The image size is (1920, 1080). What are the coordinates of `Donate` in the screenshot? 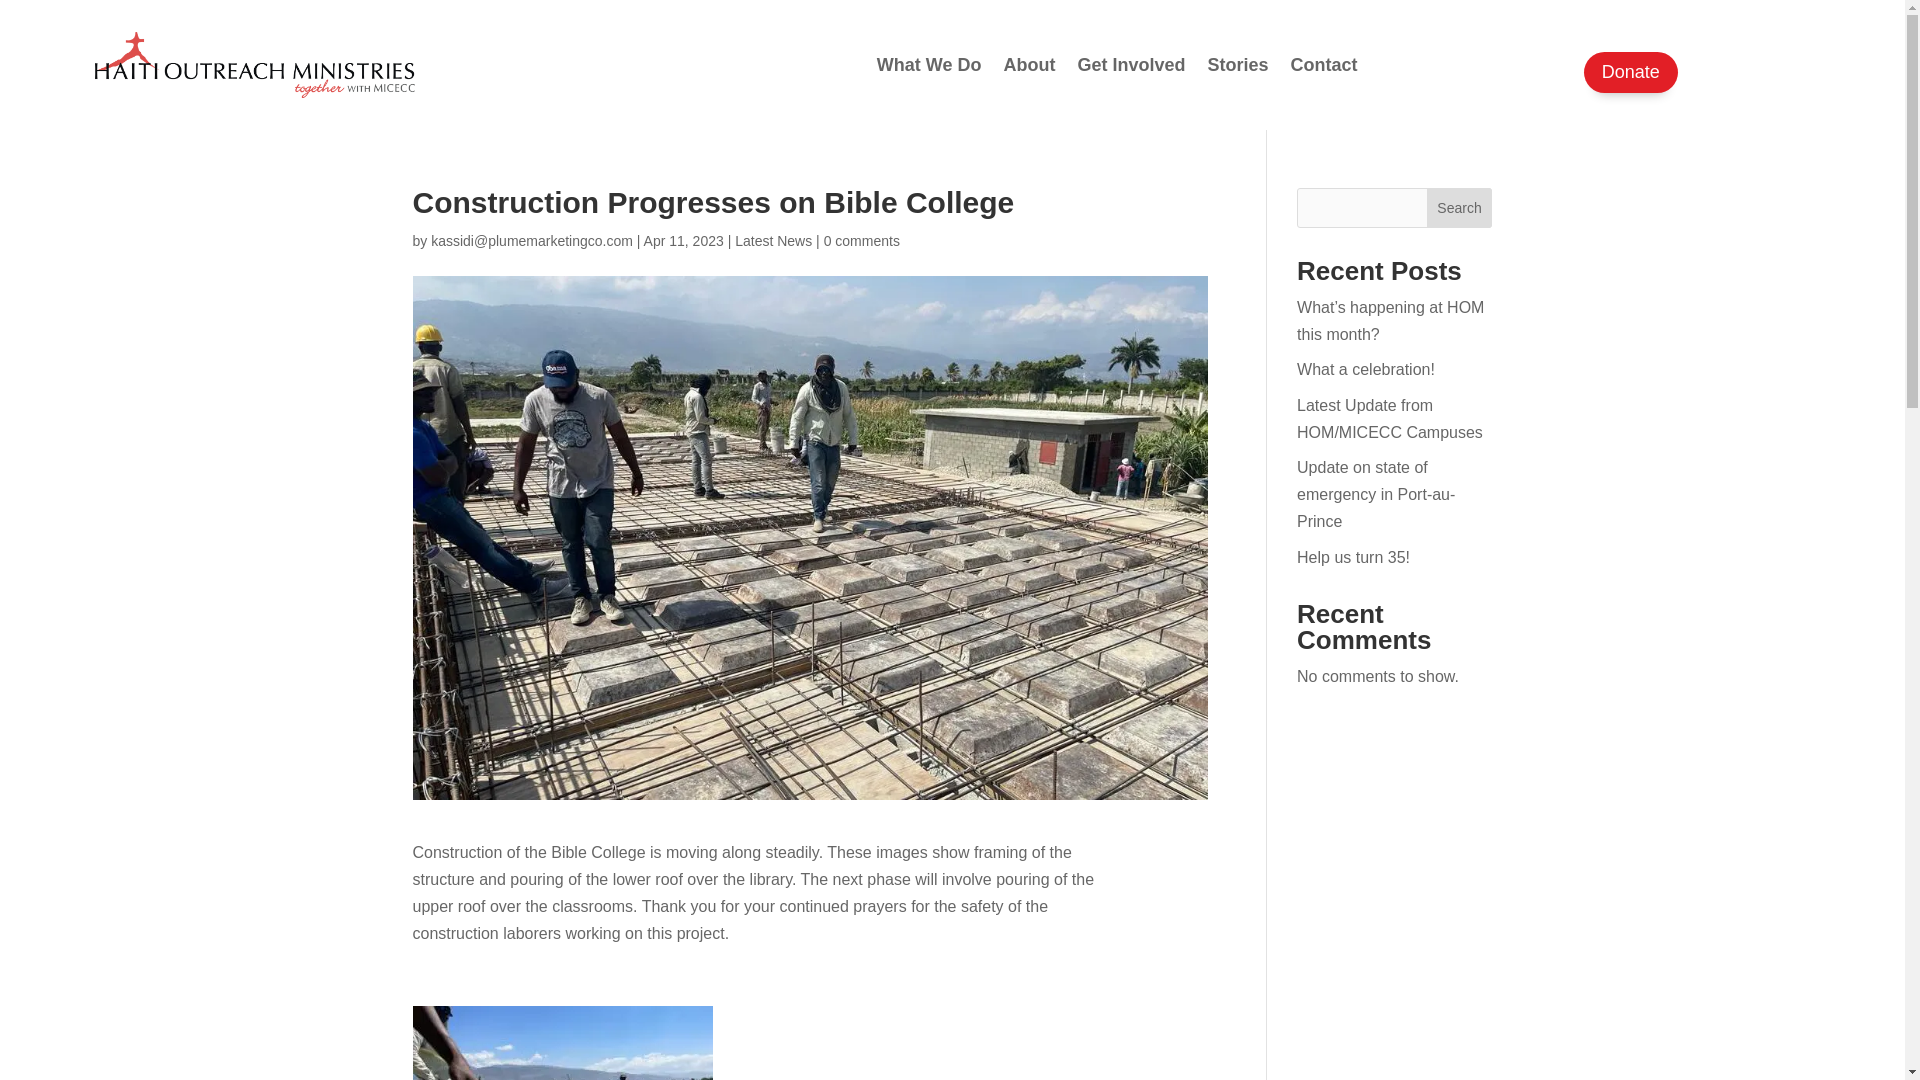 It's located at (1631, 72).